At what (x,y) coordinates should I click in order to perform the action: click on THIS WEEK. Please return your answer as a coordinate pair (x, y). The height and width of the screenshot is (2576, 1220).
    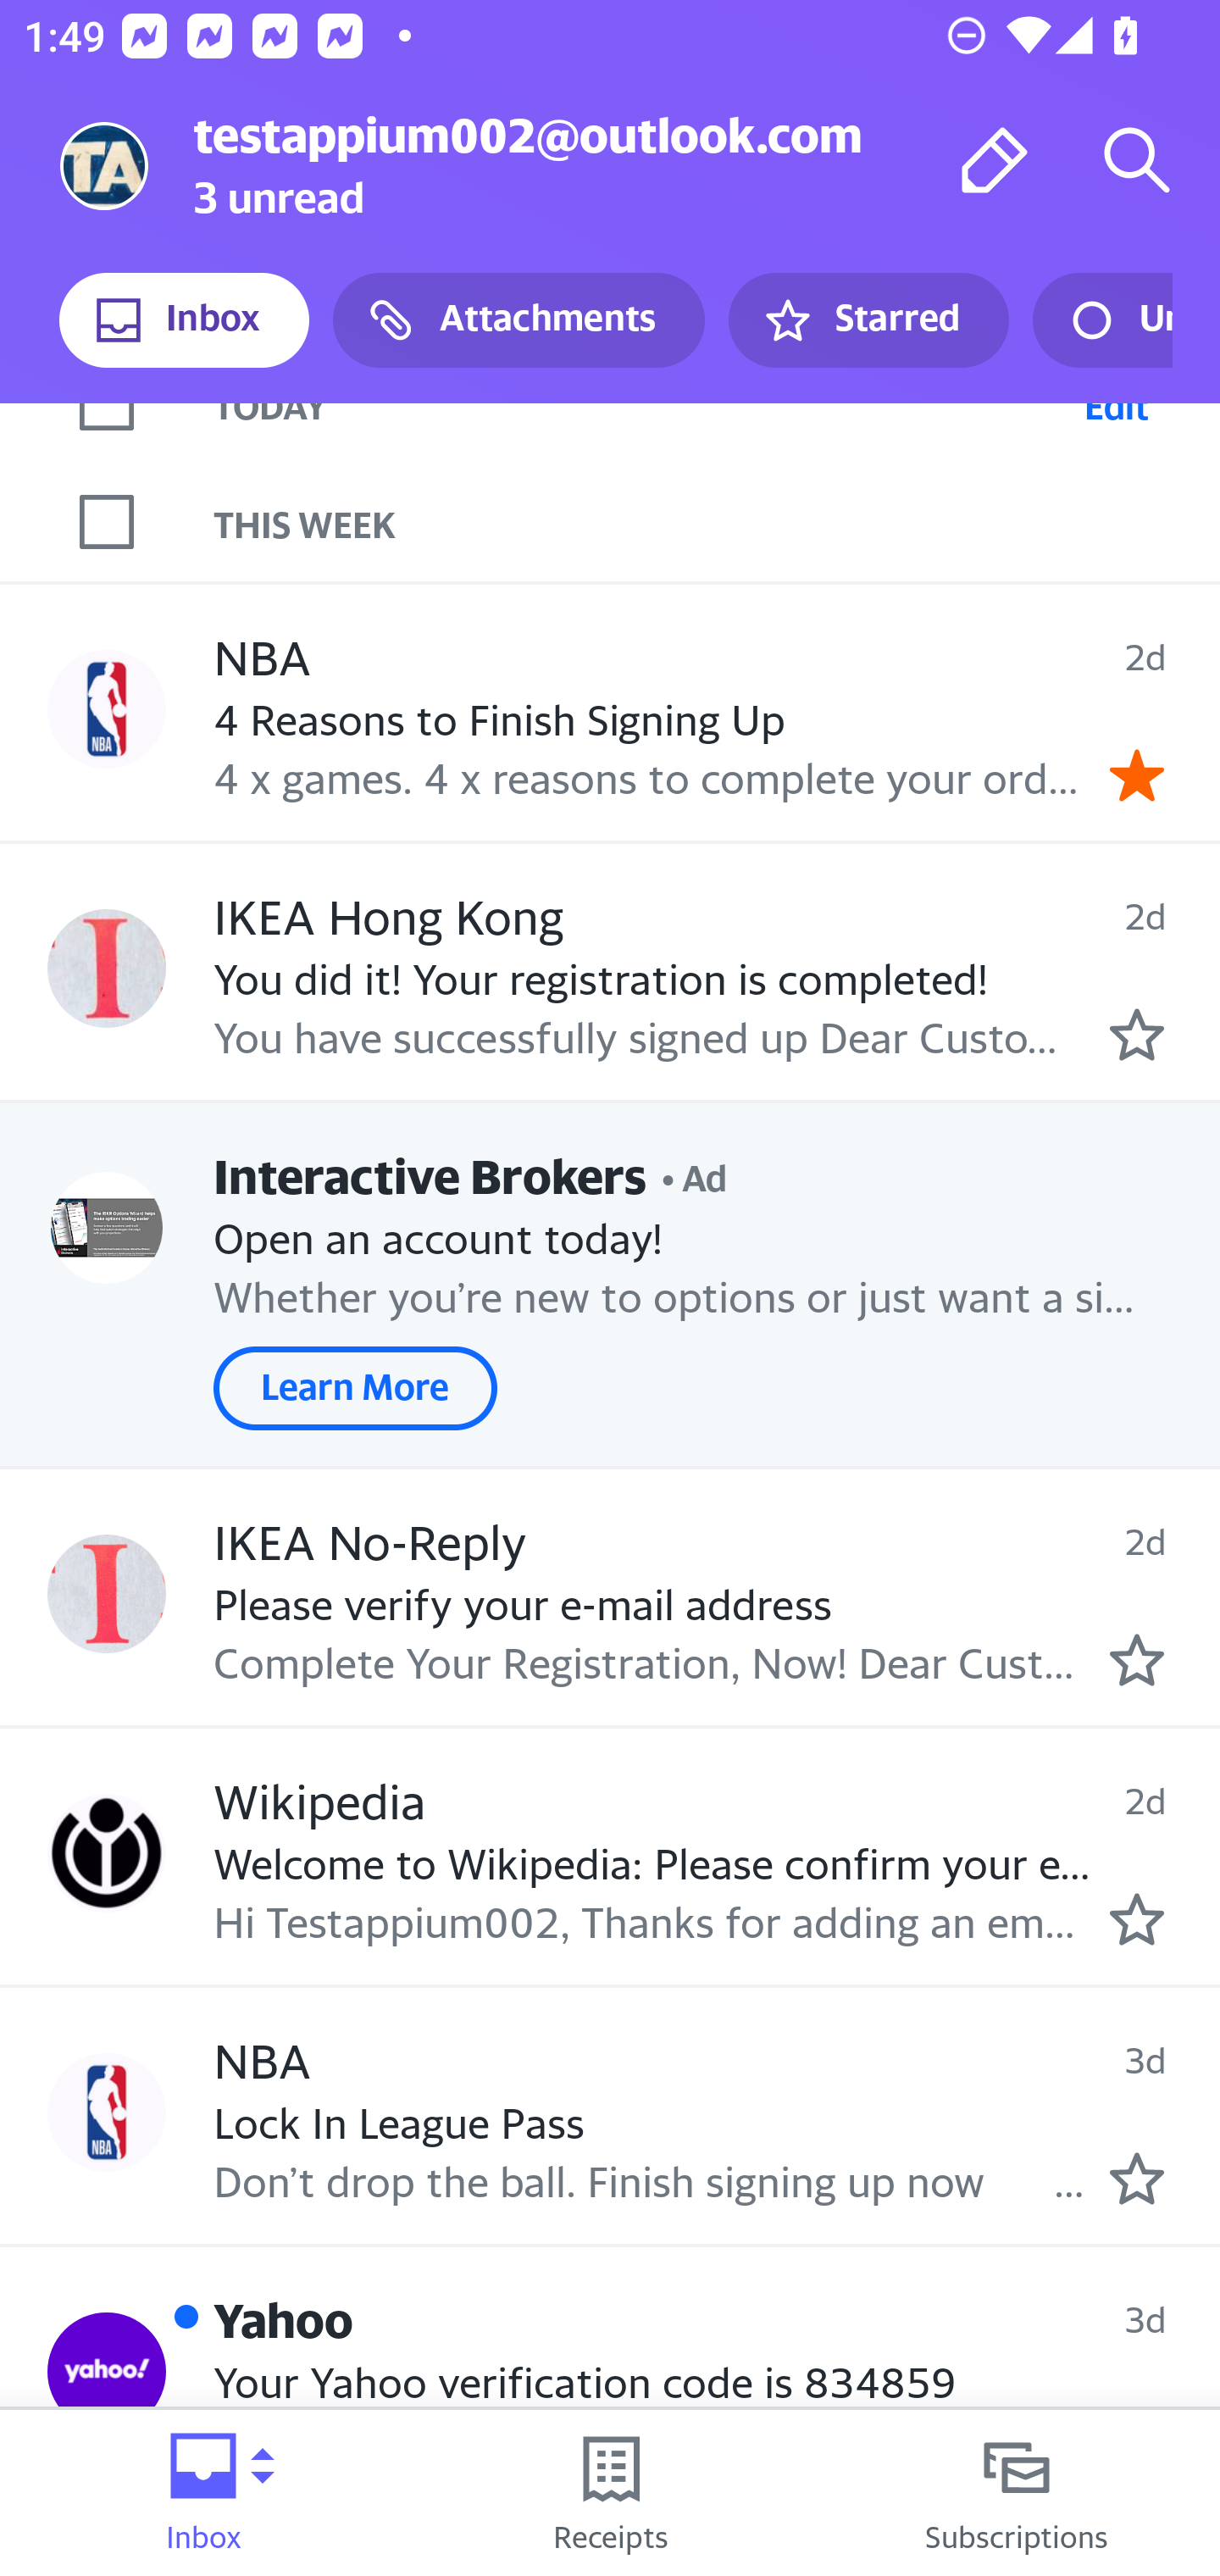
    Looking at the image, I should click on (717, 521).